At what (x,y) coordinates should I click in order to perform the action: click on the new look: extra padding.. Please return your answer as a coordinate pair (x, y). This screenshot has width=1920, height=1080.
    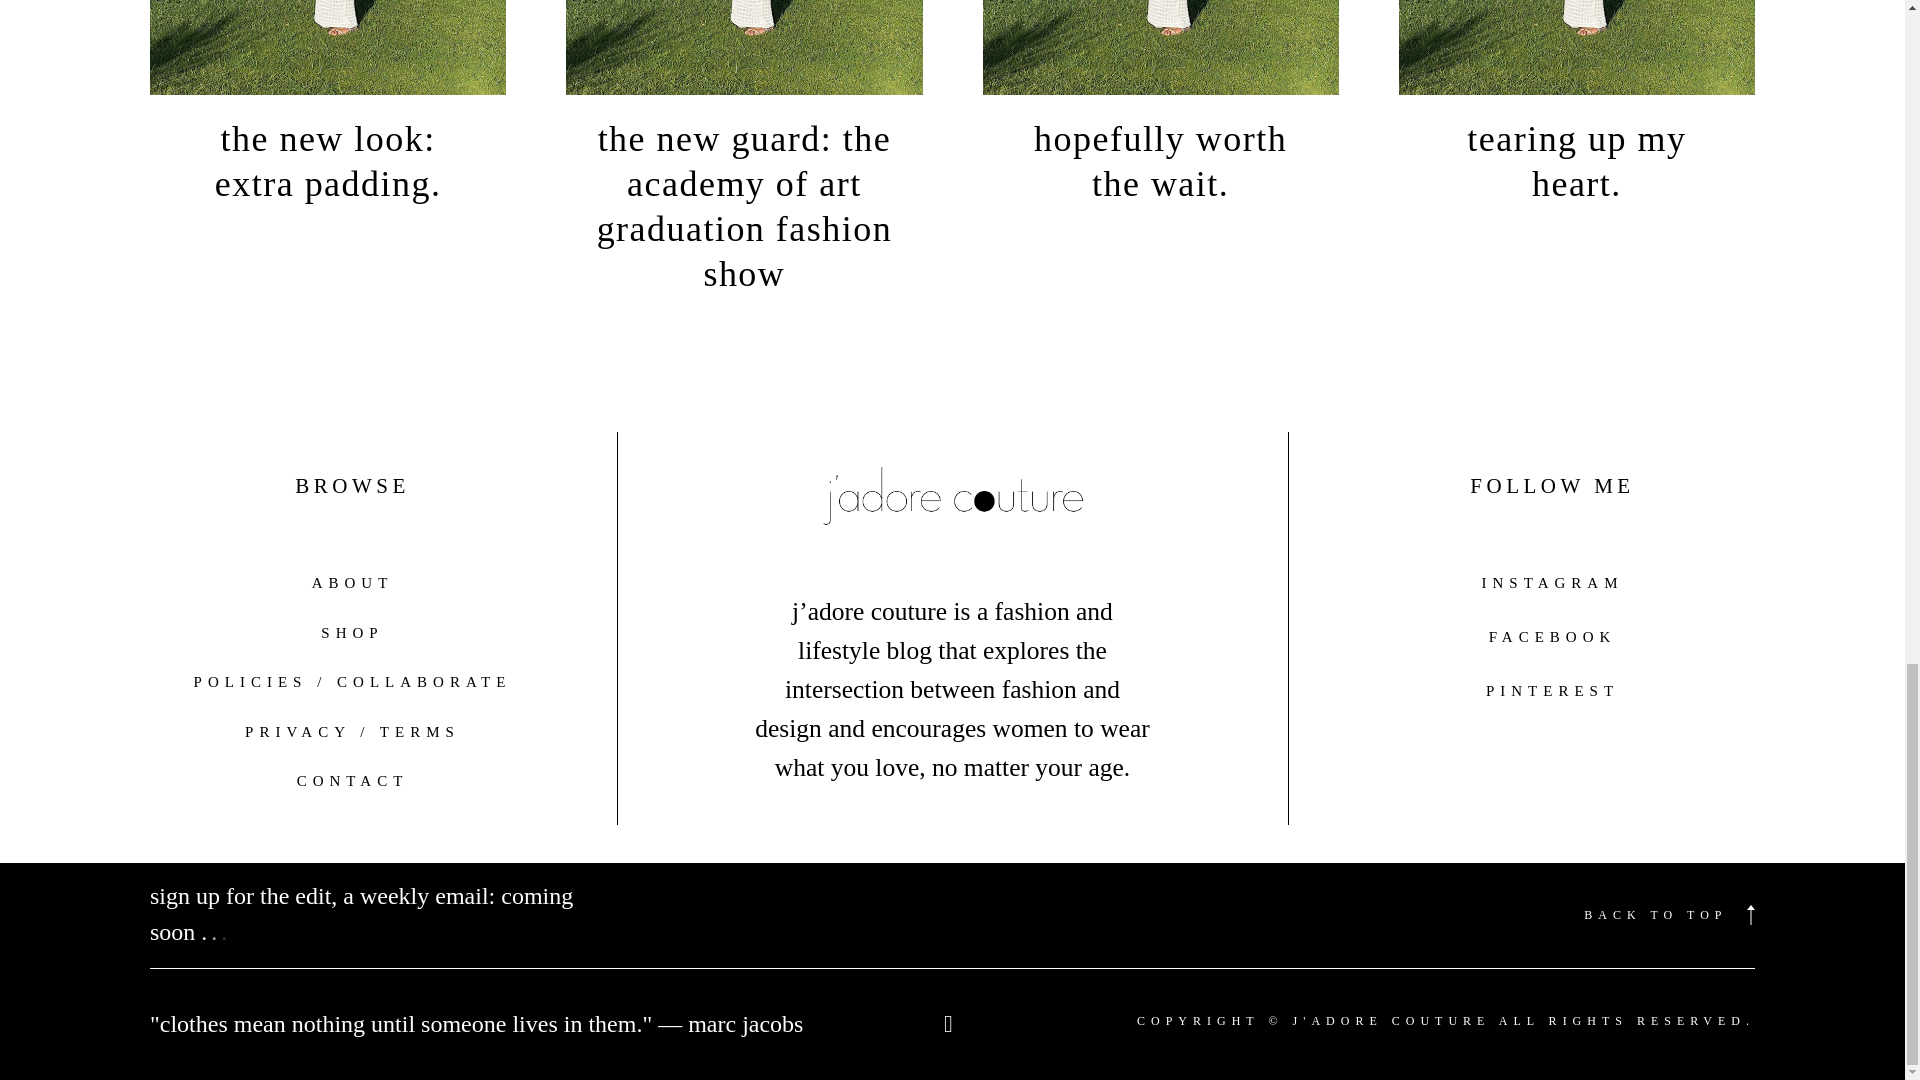
    Looking at the image, I should click on (327, 115).